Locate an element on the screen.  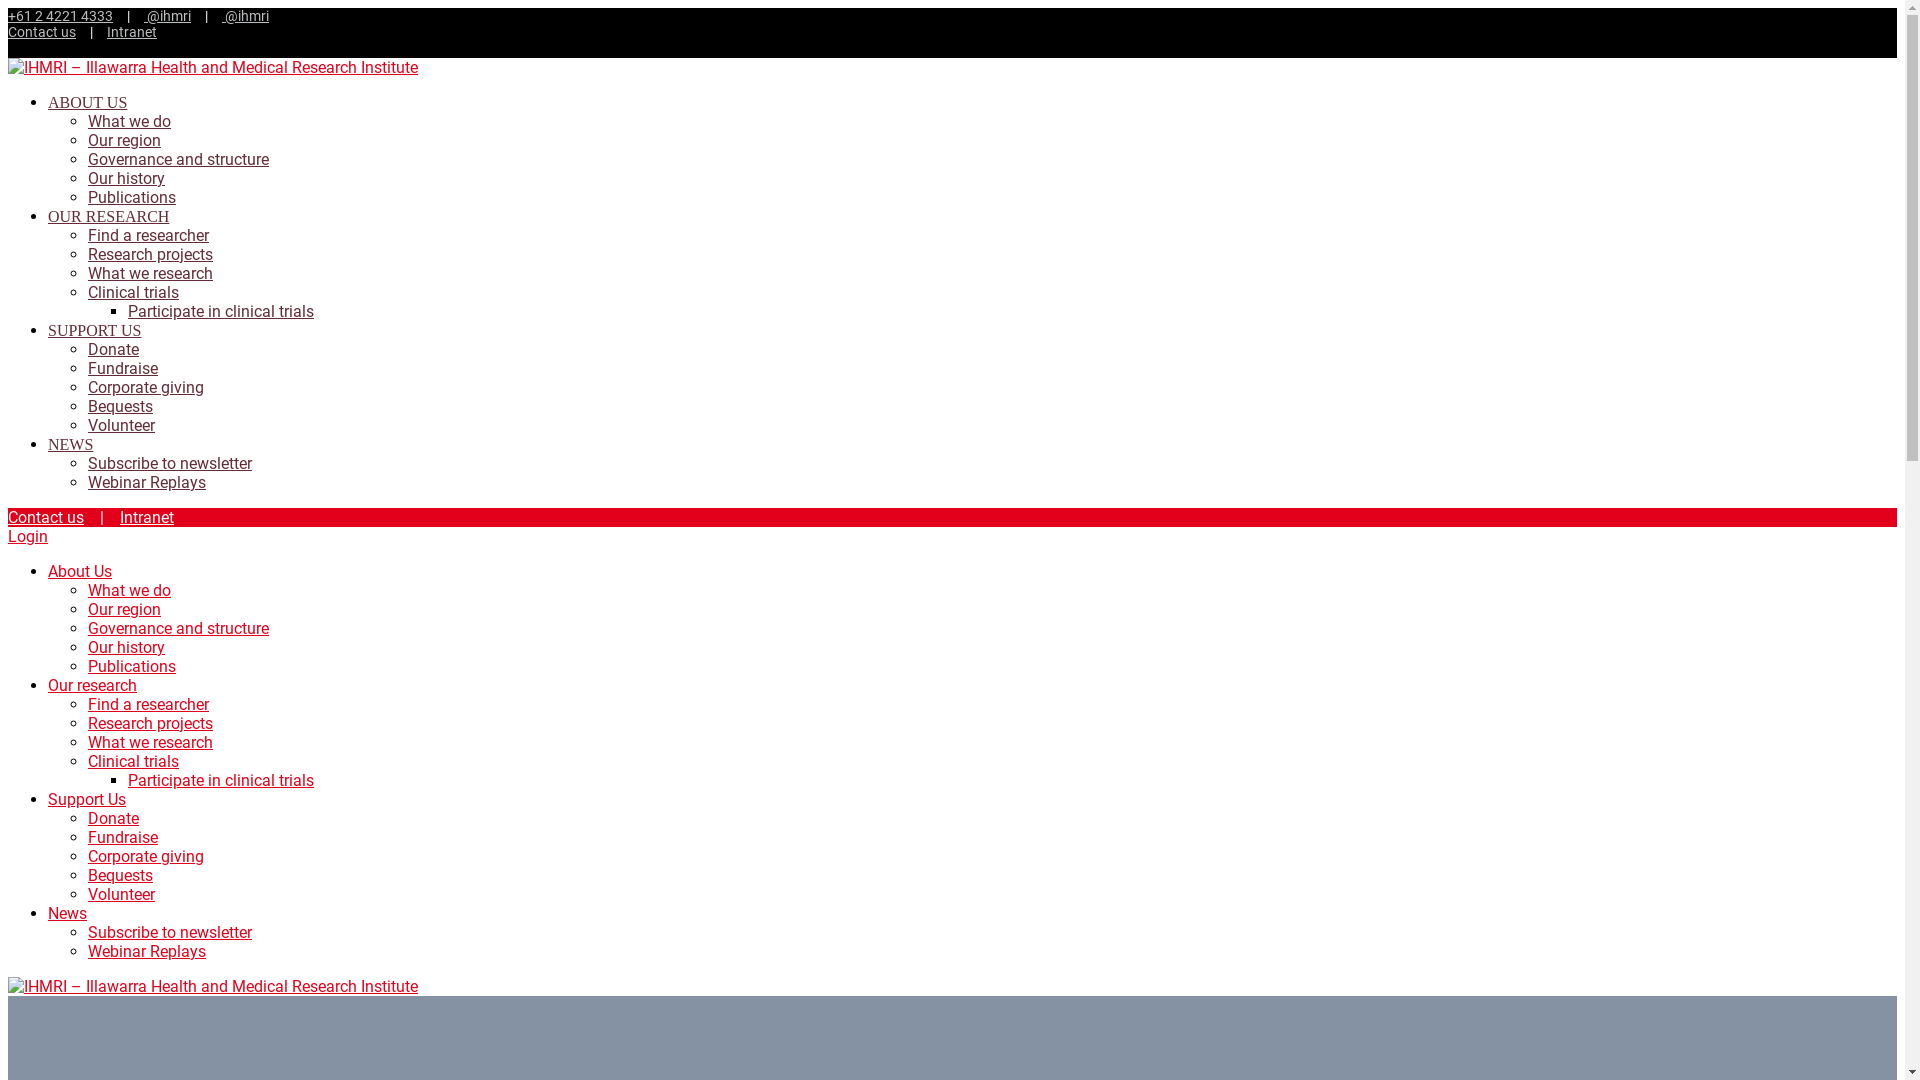
Donate is located at coordinates (114, 350).